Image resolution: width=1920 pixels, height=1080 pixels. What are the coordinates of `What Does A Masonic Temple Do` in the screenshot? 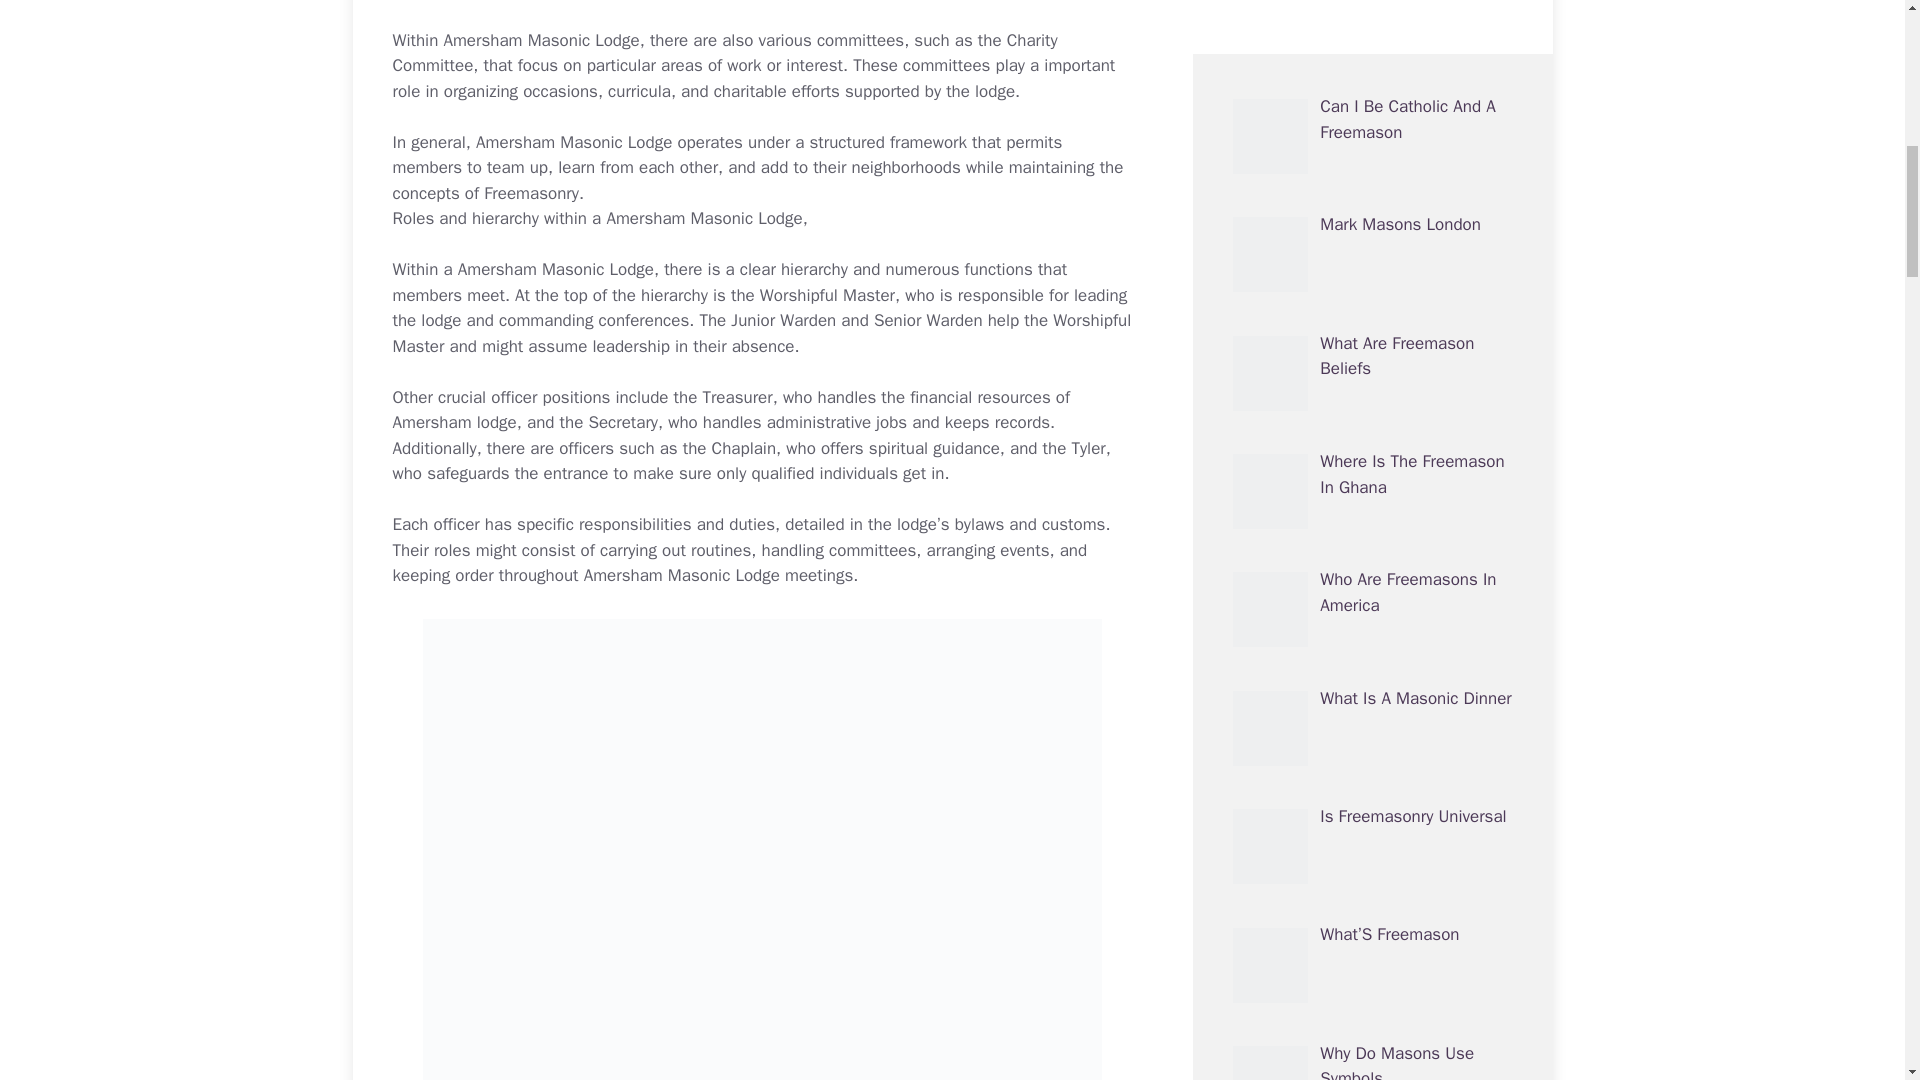 It's located at (1401, 910).